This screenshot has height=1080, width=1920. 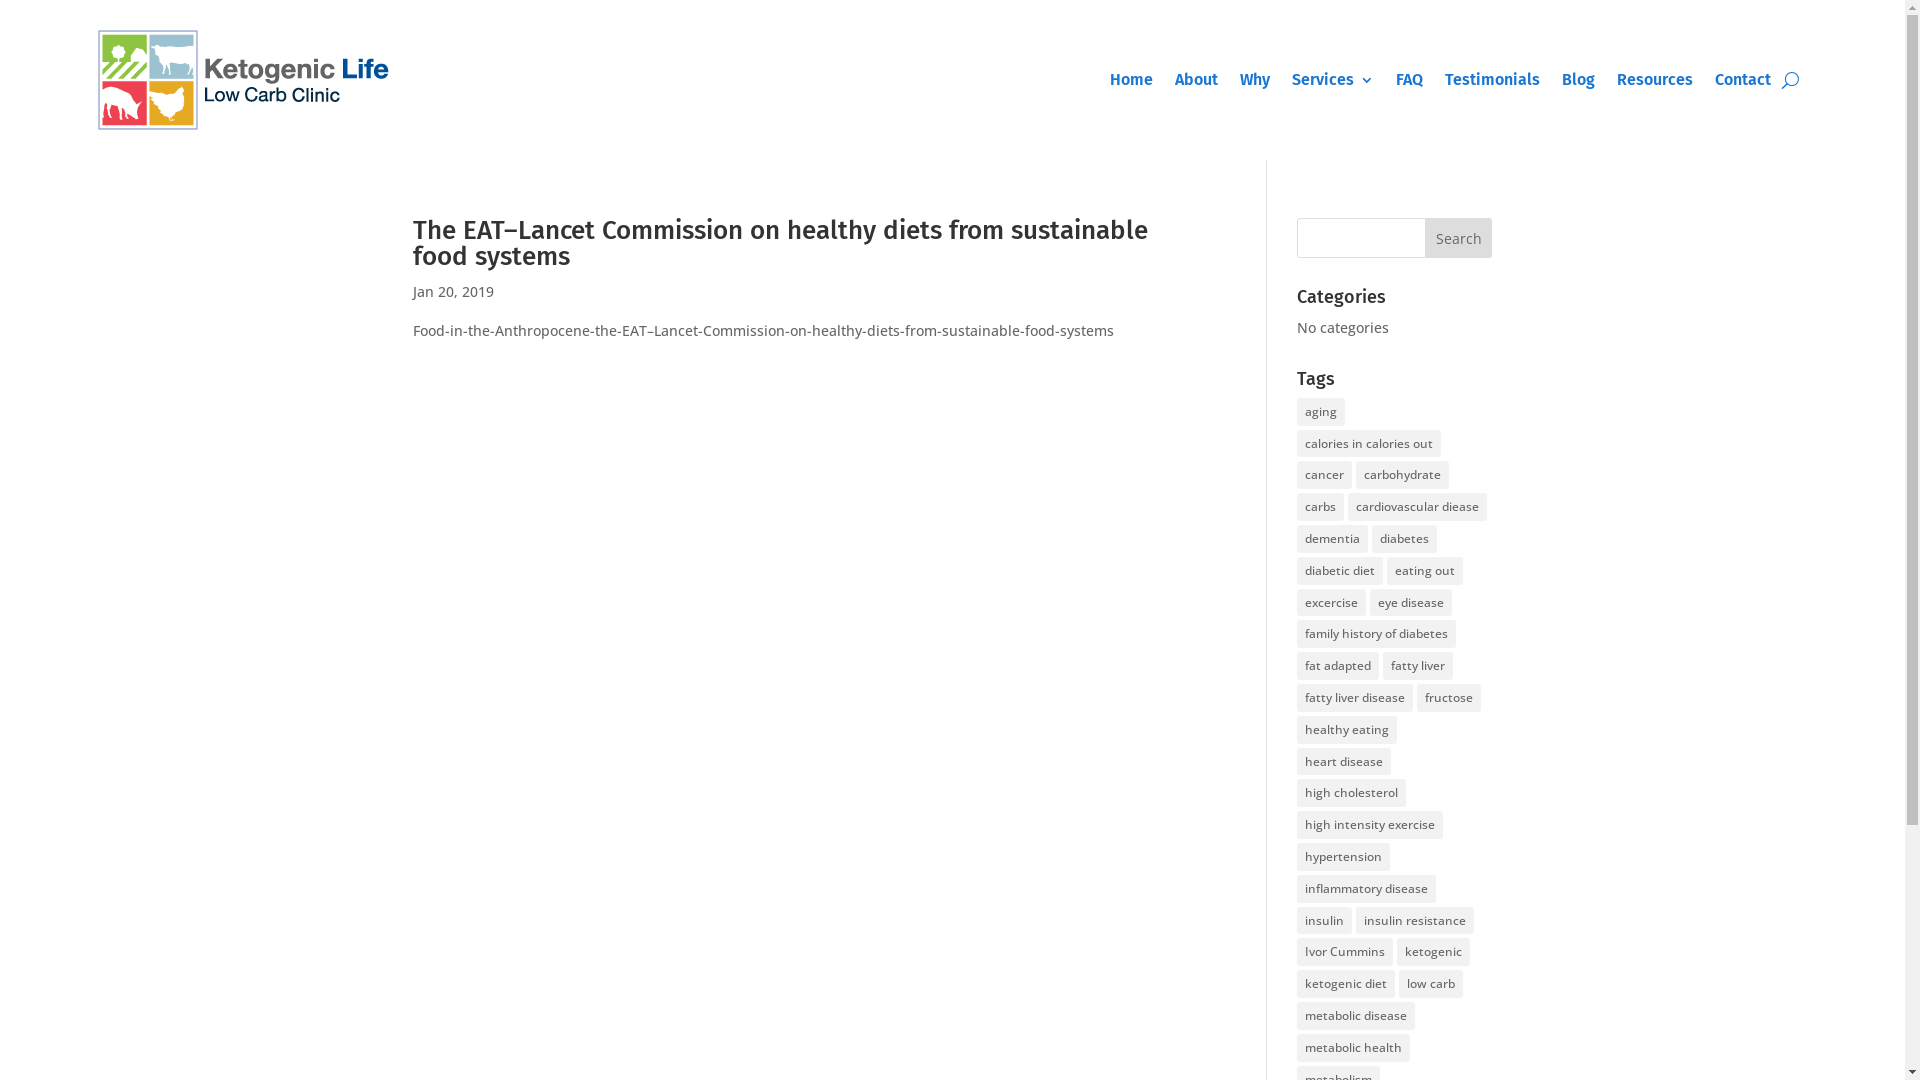 I want to click on Why, so click(x=1255, y=80).